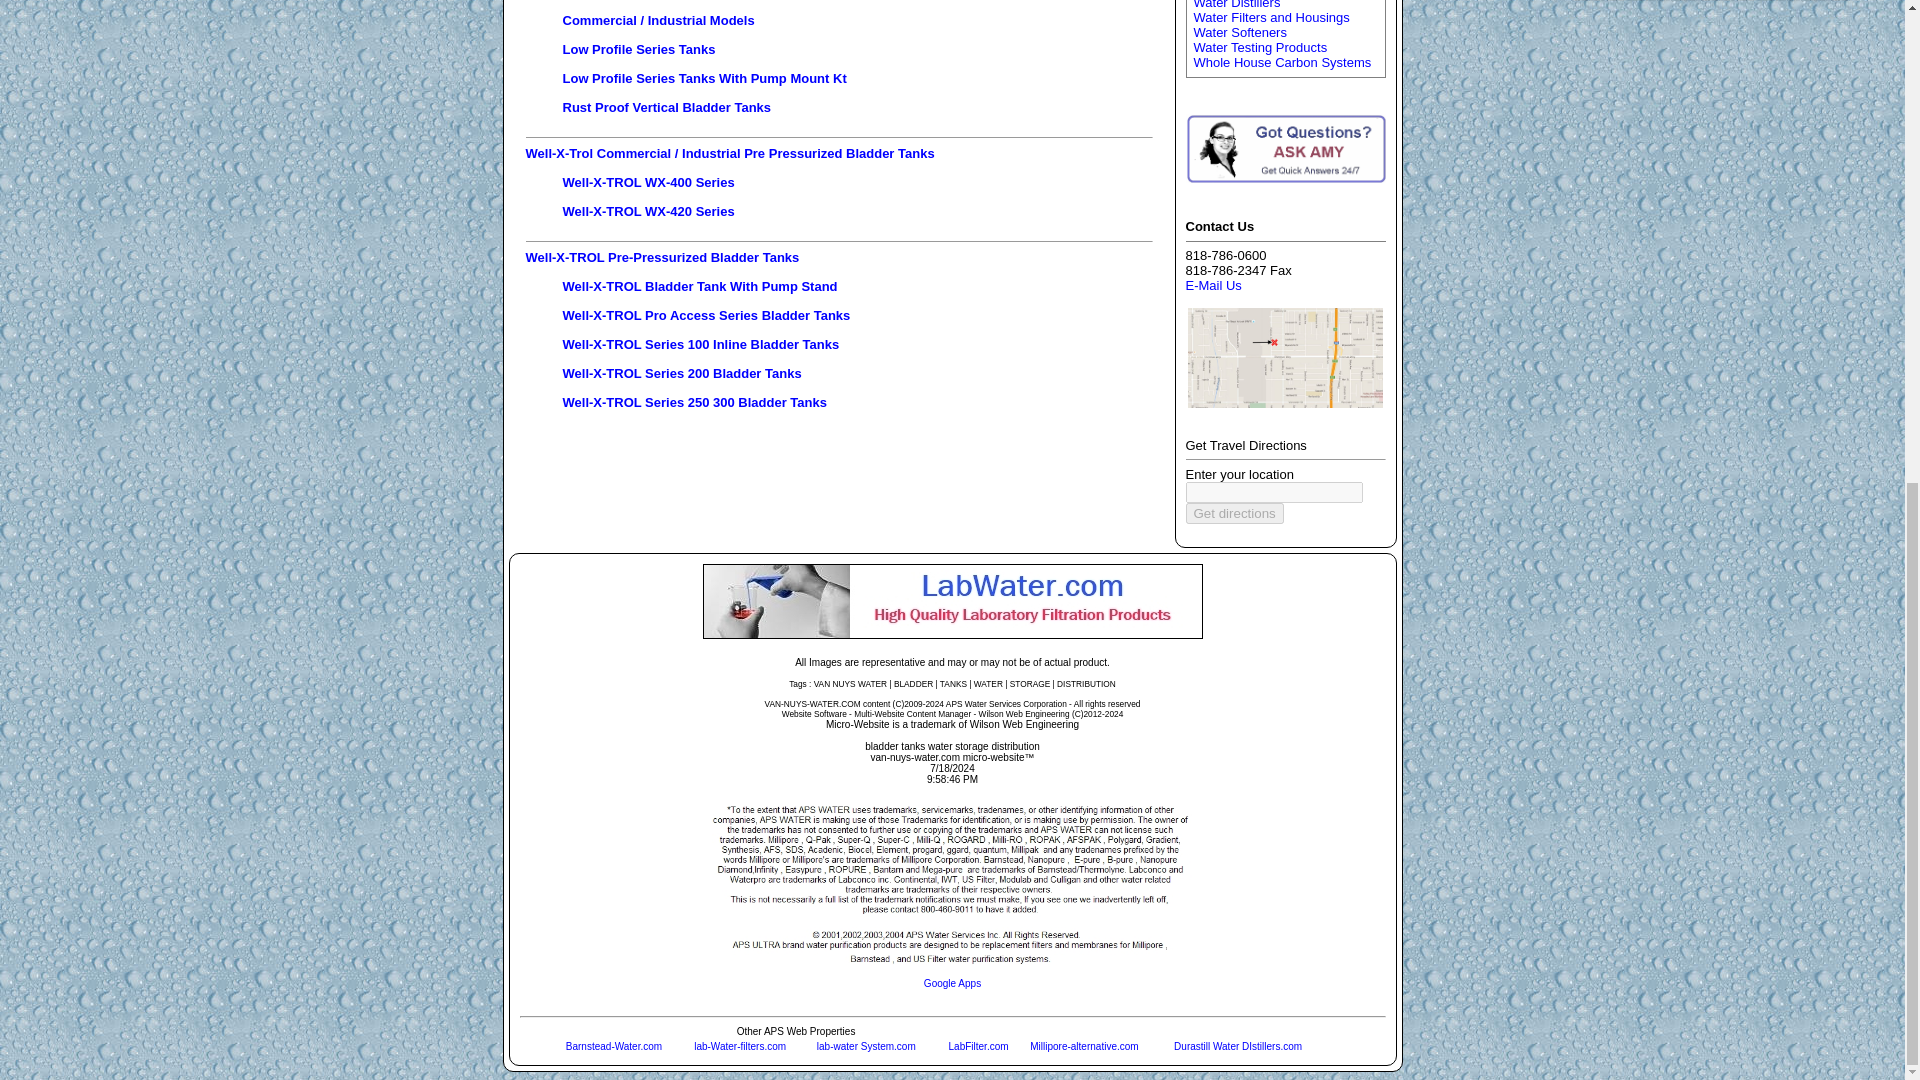 The image size is (1920, 1080). I want to click on Well-X-TROL Pro Access Series Bladder Tanks, so click(706, 314).